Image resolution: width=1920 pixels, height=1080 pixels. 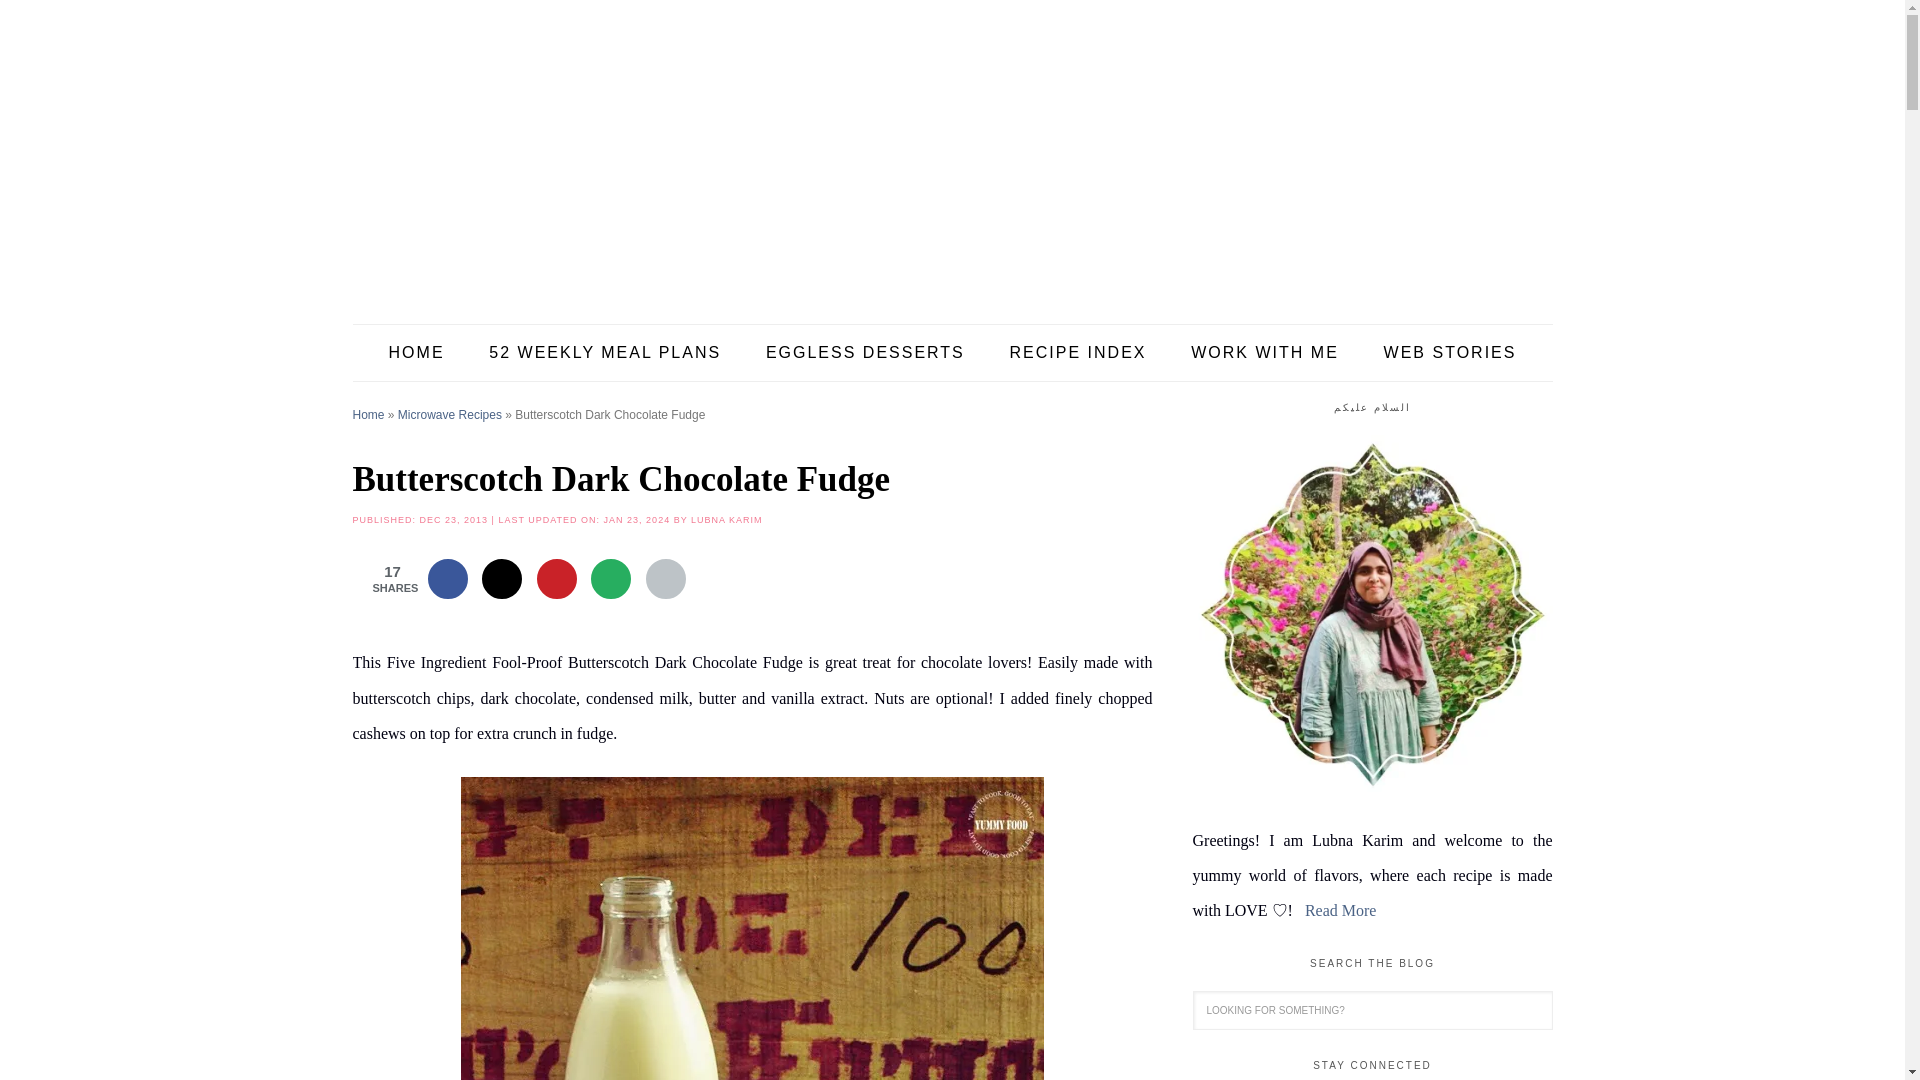 I want to click on Save to Pinterest, so click(x=556, y=579).